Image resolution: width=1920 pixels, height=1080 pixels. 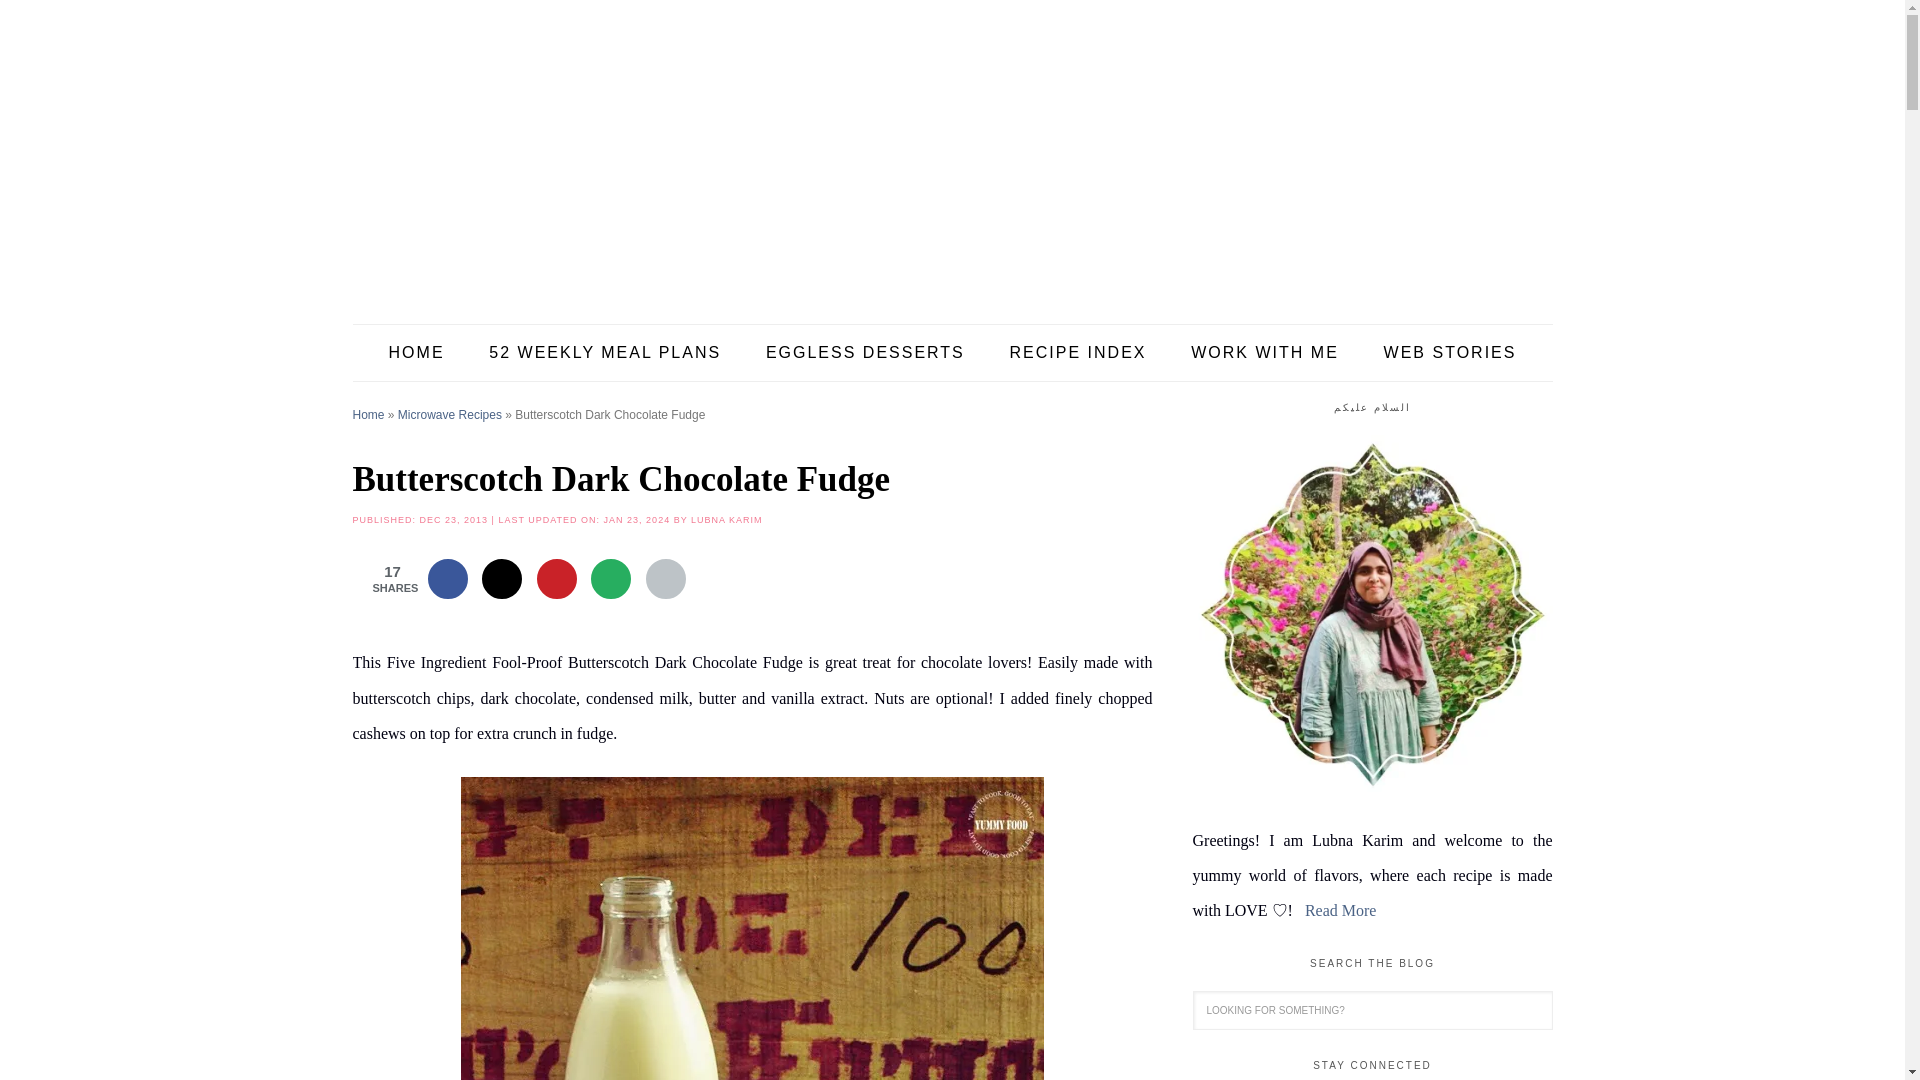 I want to click on Save to Pinterest, so click(x=556, y=579).